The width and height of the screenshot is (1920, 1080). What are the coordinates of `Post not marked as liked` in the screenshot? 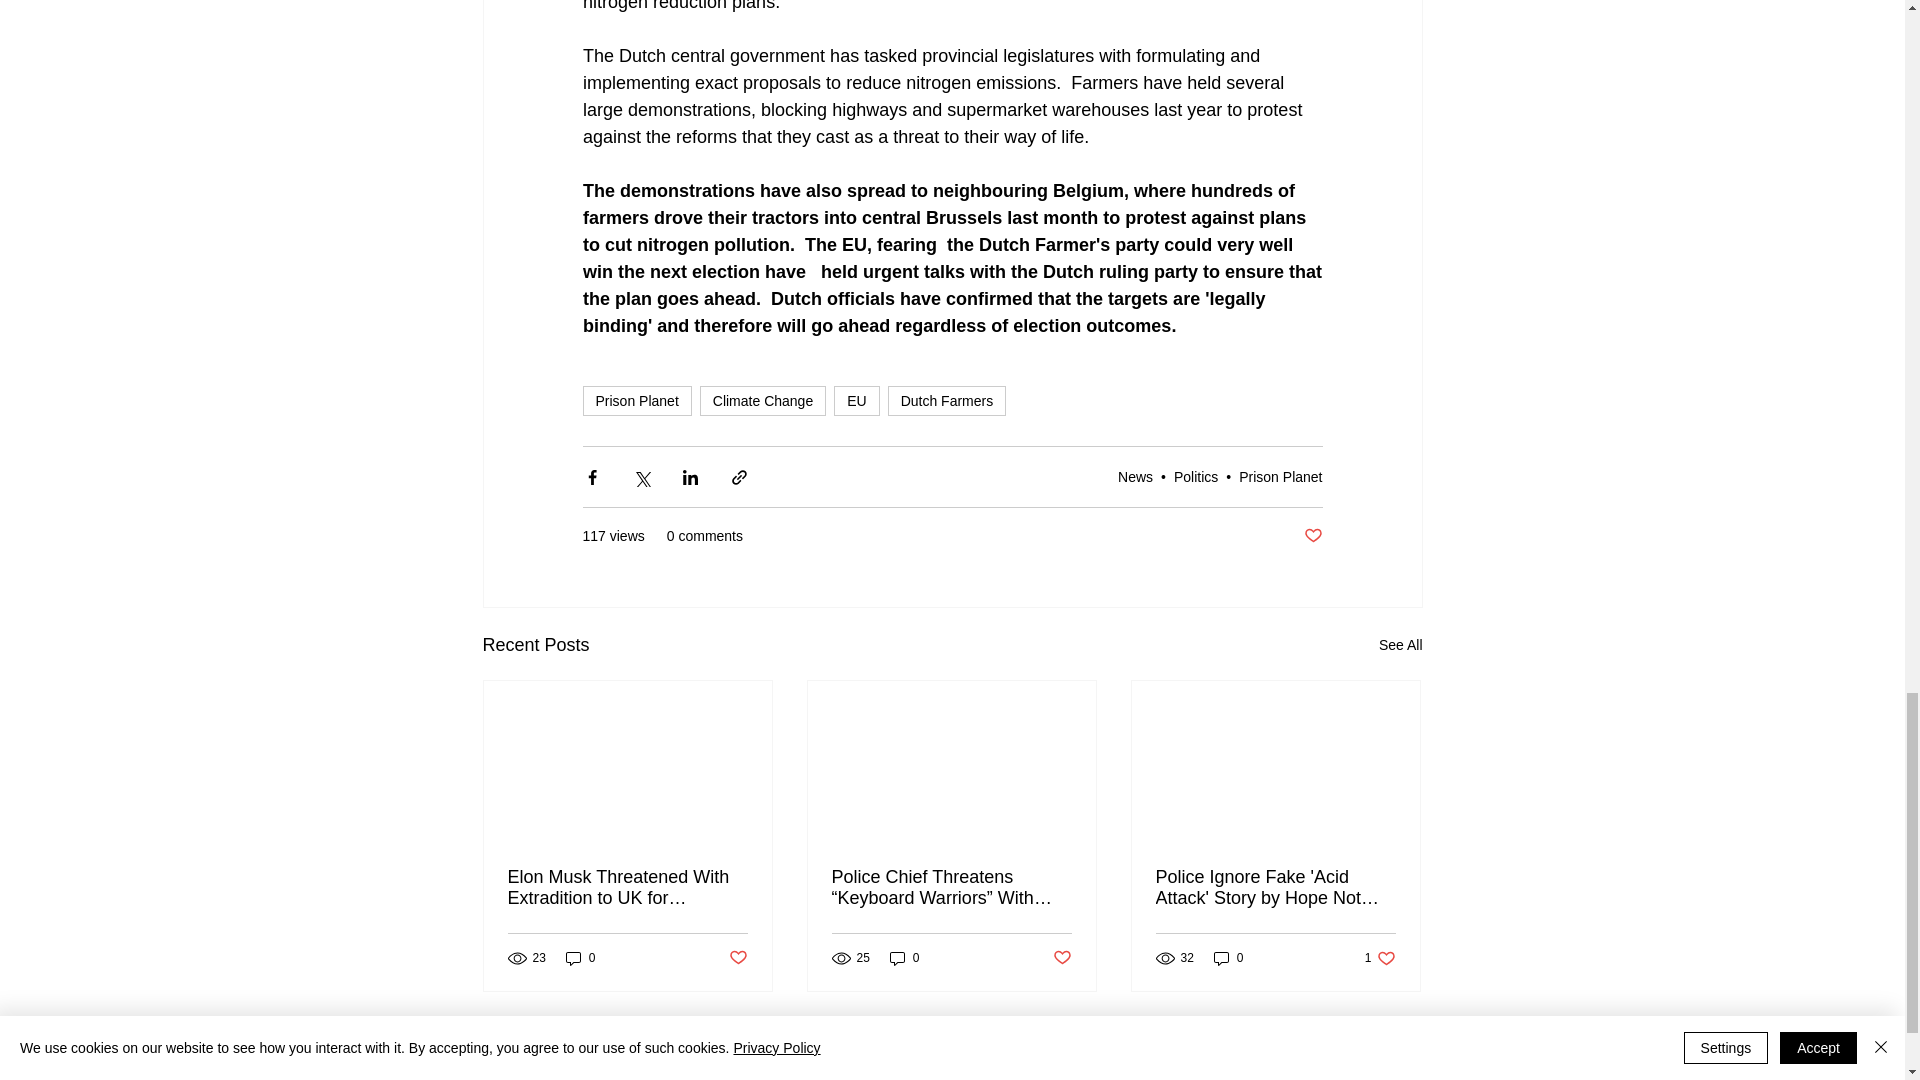 It's located at (1062, 958).